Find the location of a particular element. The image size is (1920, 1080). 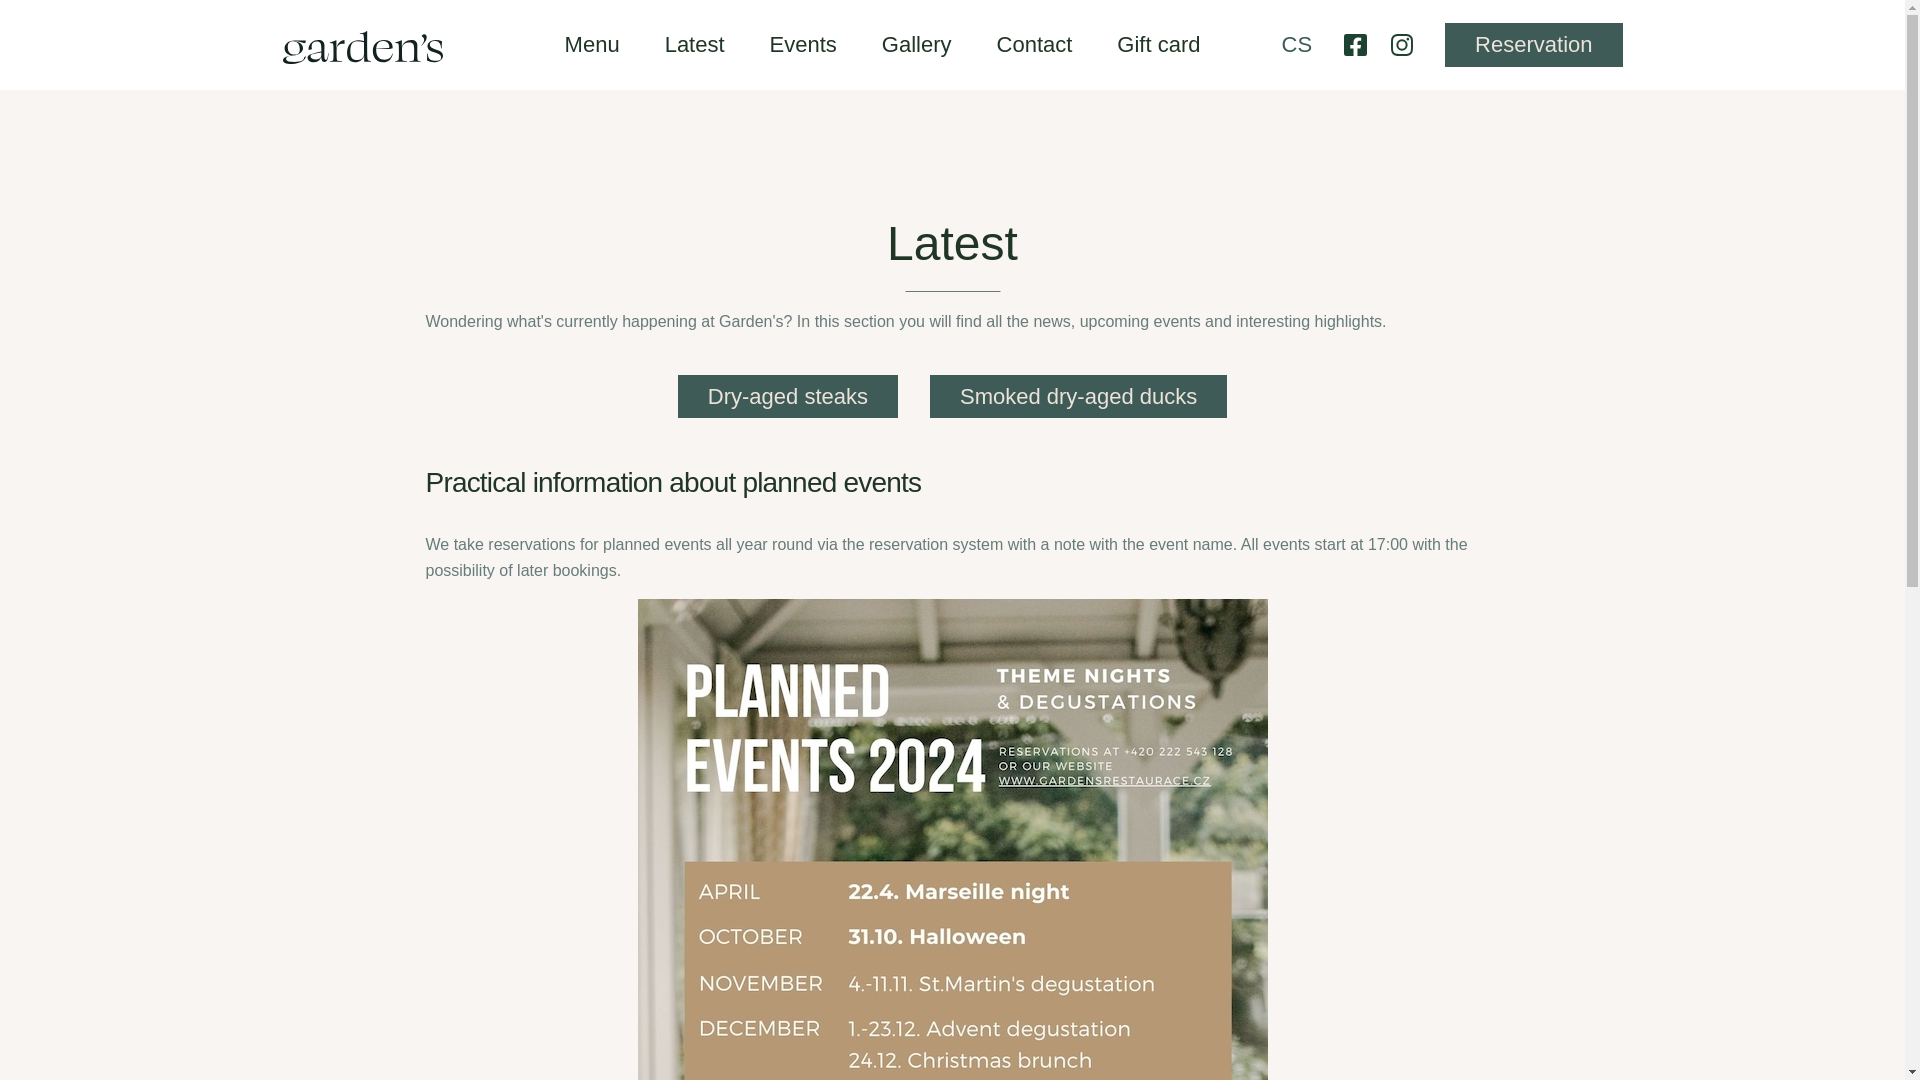

Dry-aged steaks is located at coordinates (788, 396).